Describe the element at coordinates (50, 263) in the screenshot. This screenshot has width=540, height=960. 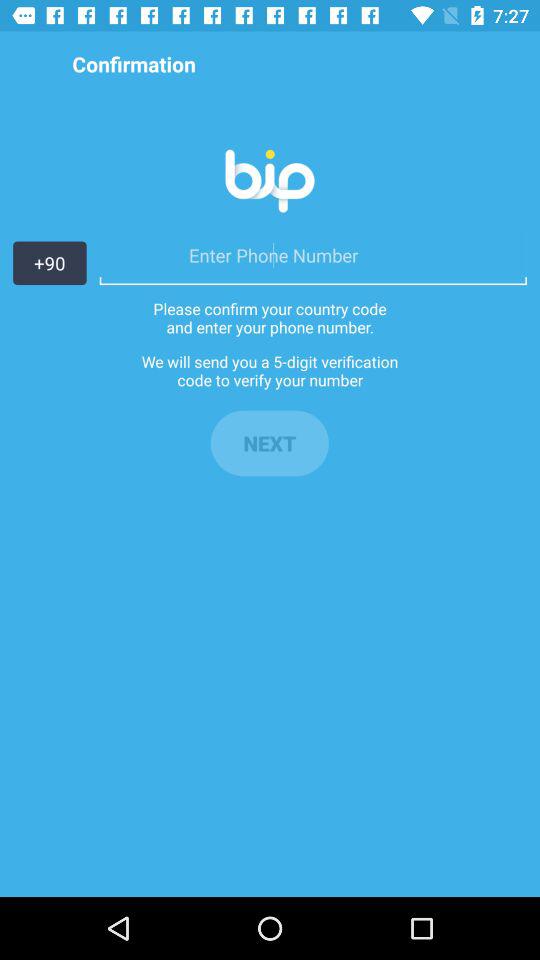
I see `flip to the +90 icon` at that location.